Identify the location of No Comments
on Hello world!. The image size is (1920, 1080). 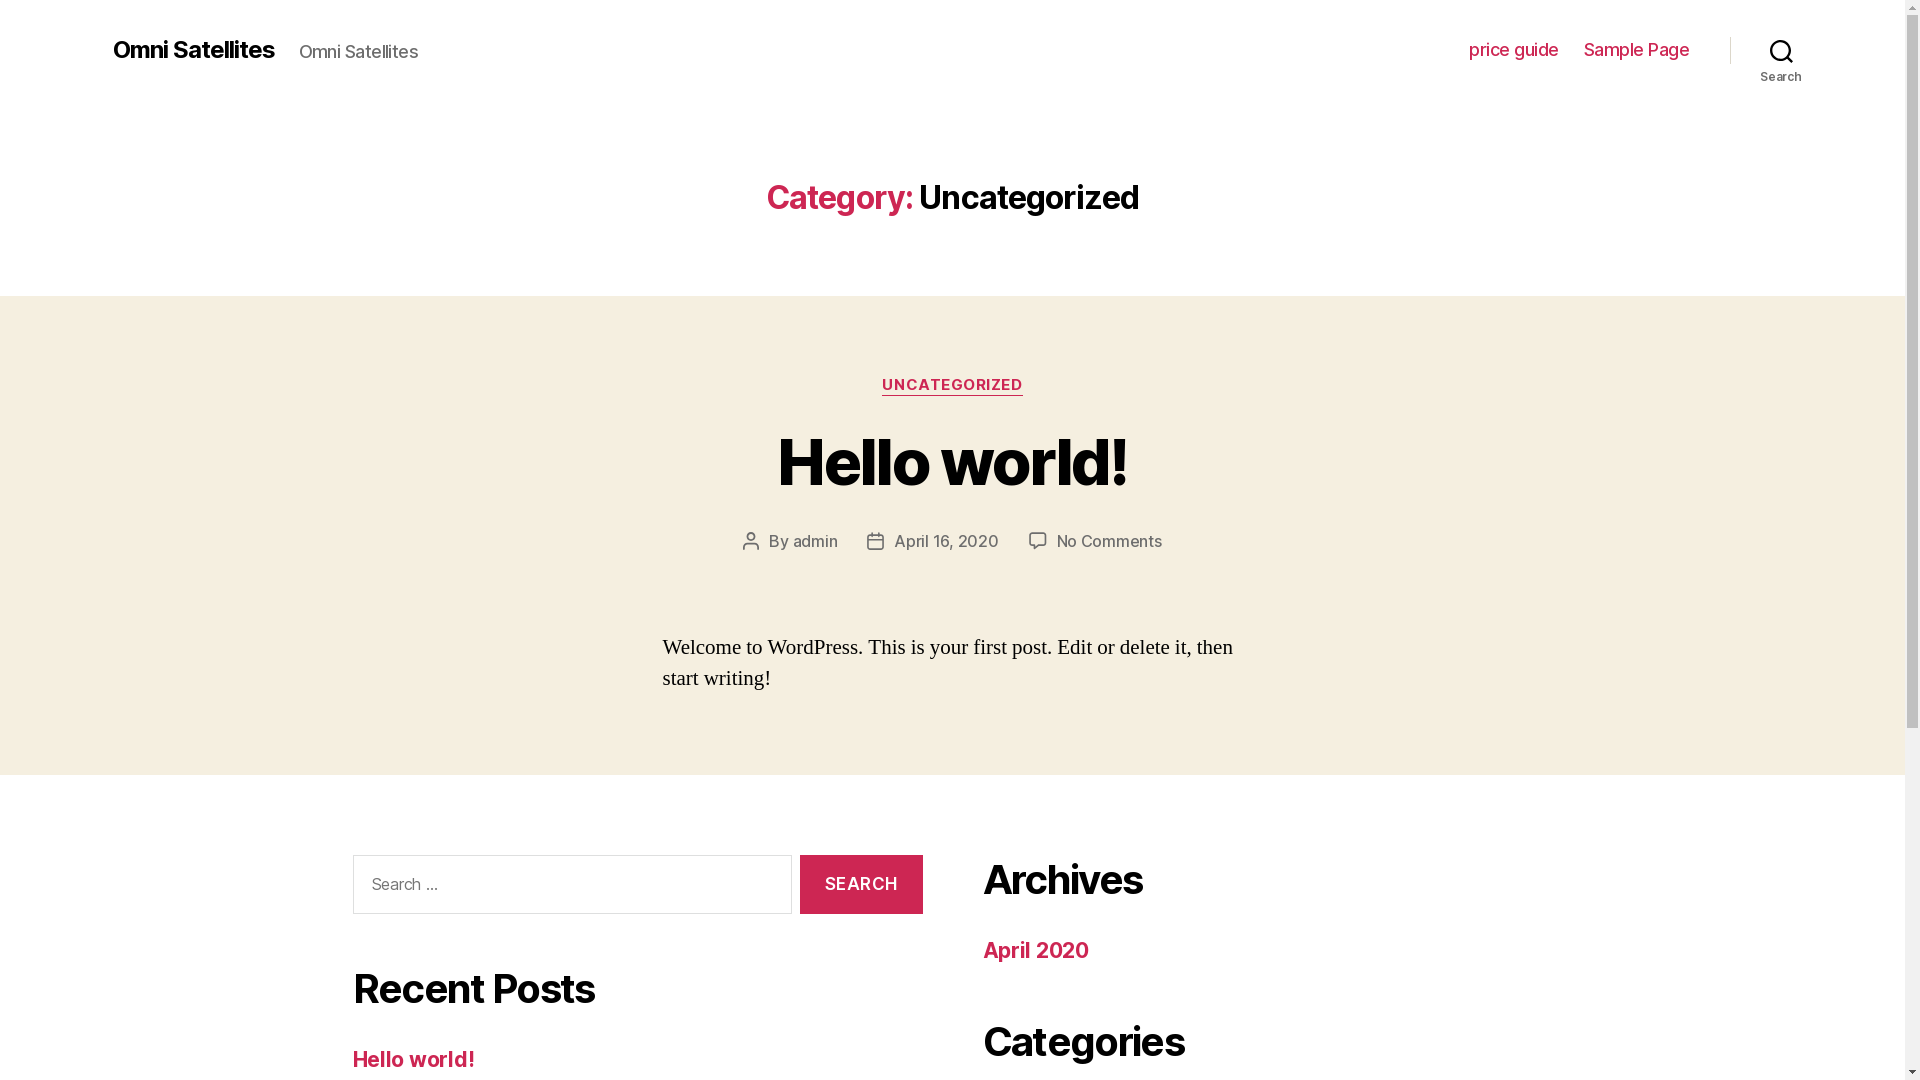
(1110, 541).